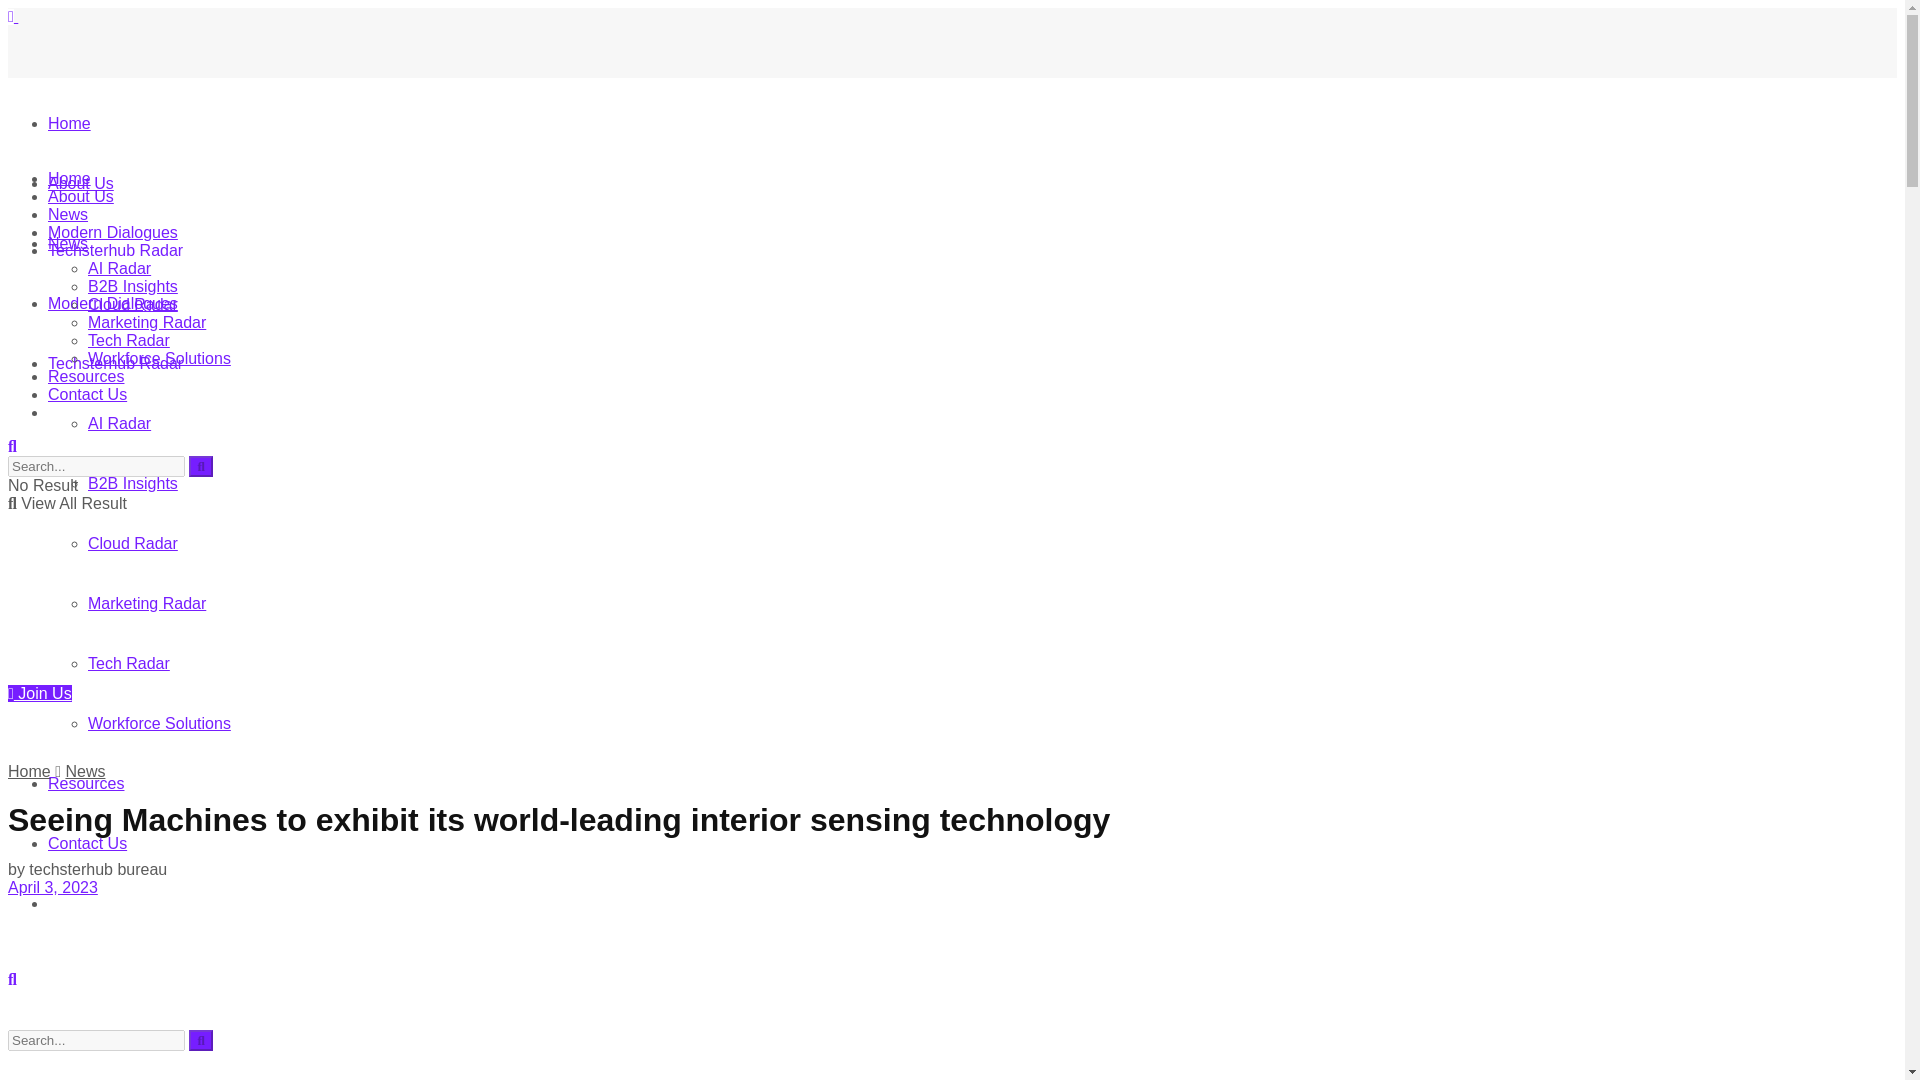 The image size is (1920, 1080). I want to click on techsterhub bureau, so click(98, 869).